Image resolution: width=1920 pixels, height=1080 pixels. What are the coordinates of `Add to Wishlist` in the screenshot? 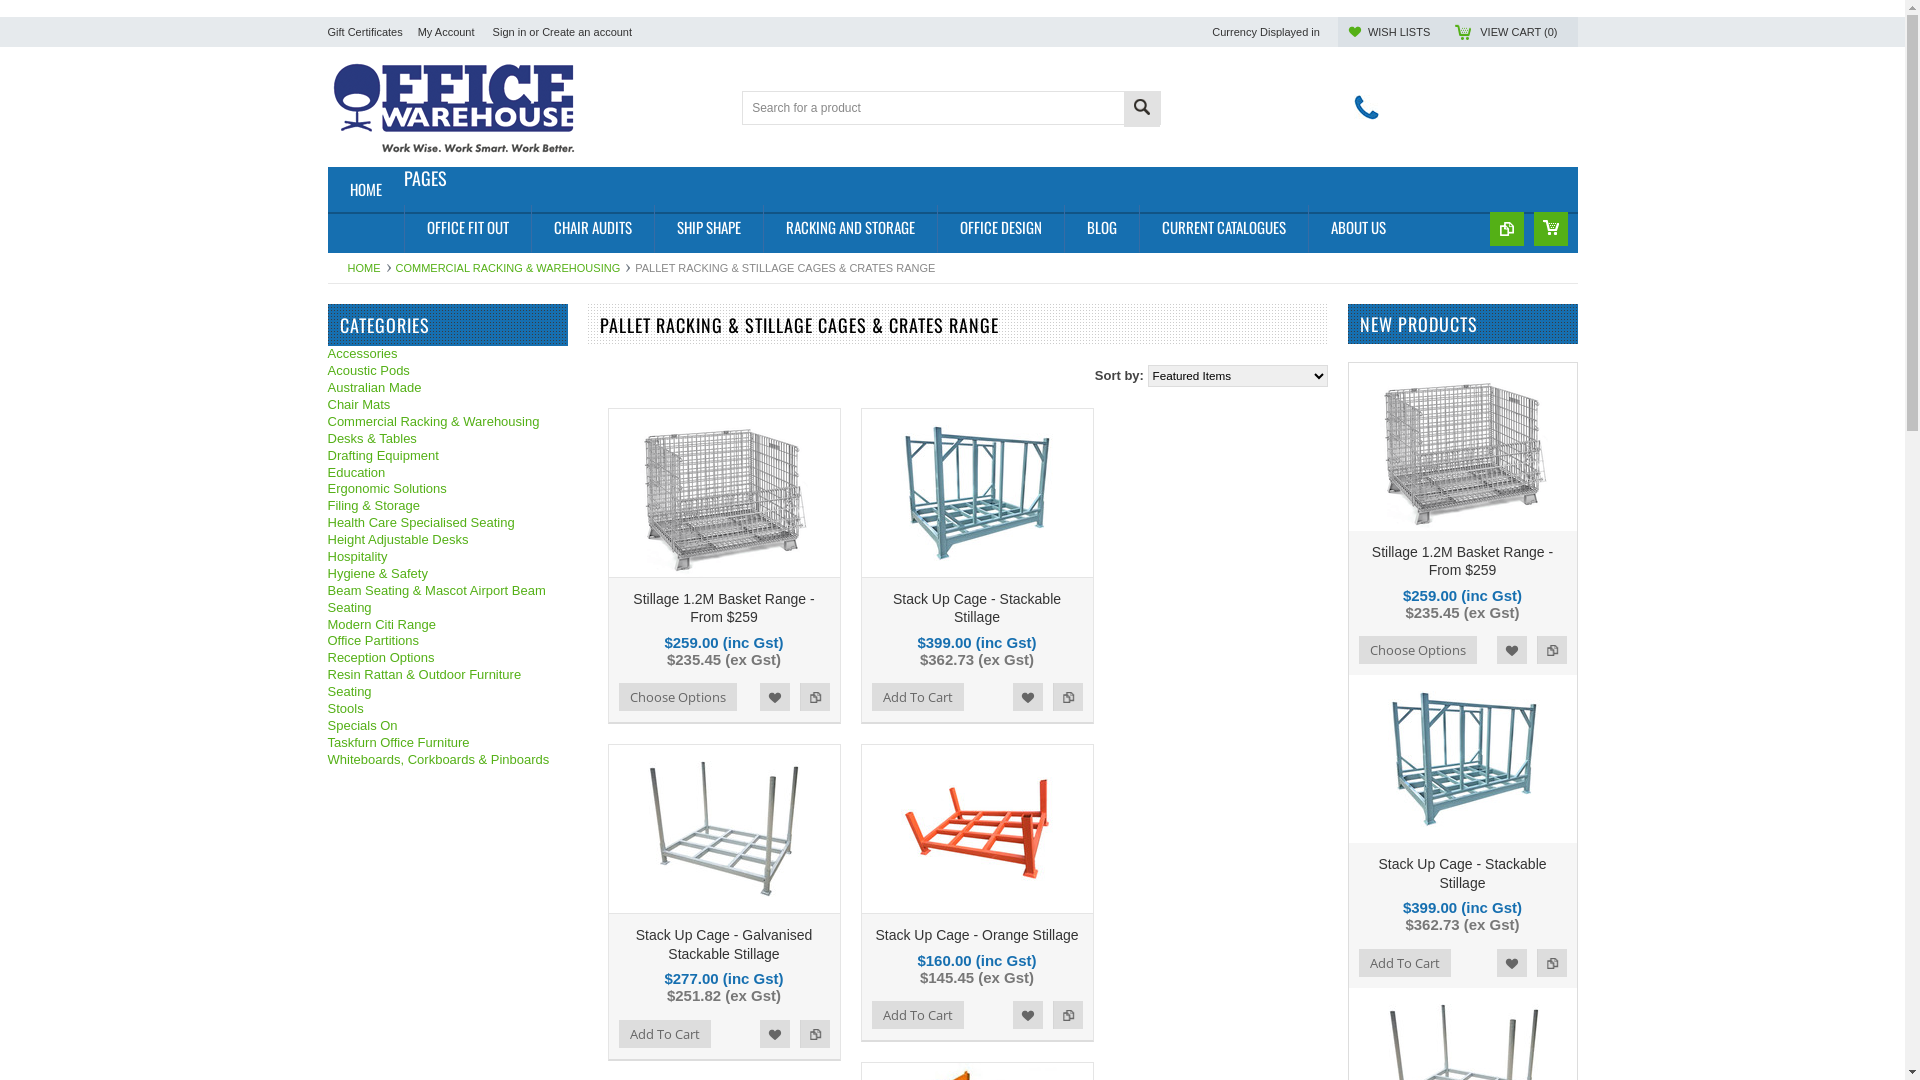 It's located at (775, 1034).